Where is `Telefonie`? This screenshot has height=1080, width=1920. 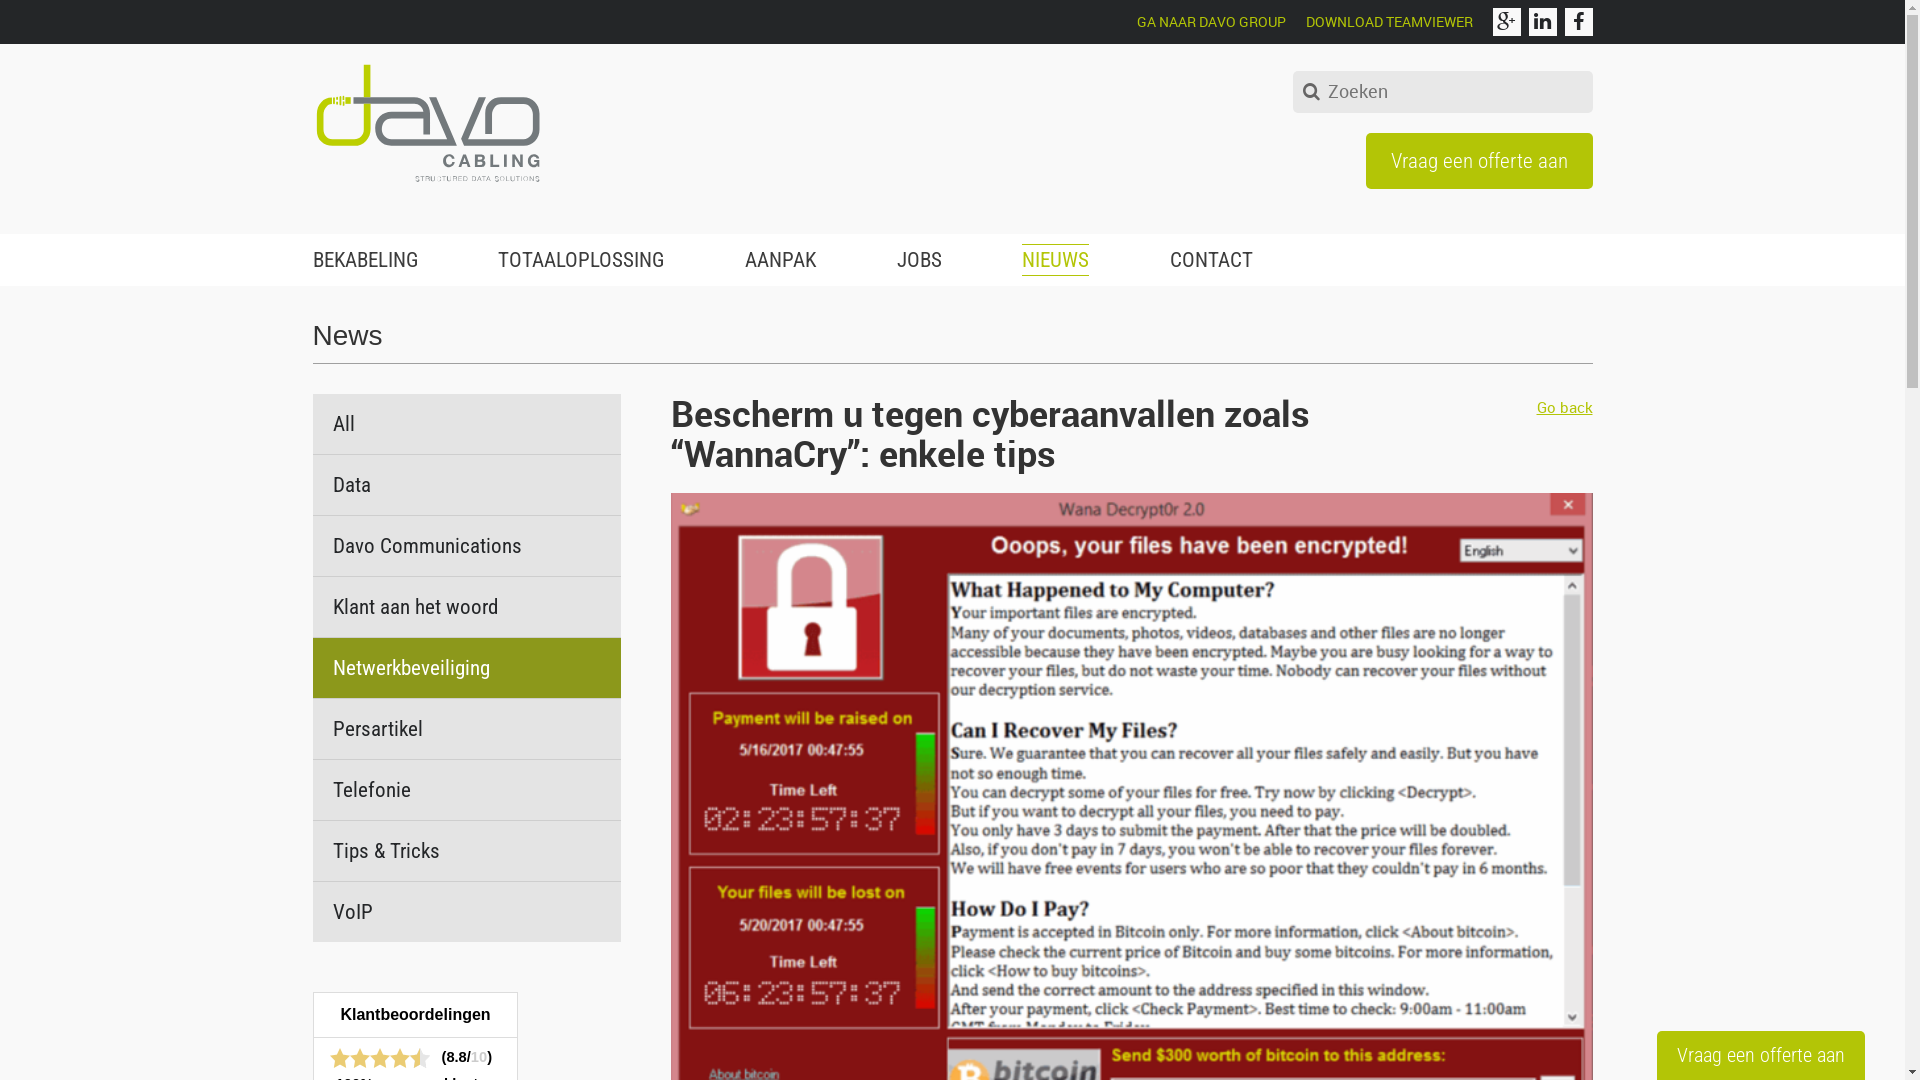
Telefonie is located at coordinates (466, 790).